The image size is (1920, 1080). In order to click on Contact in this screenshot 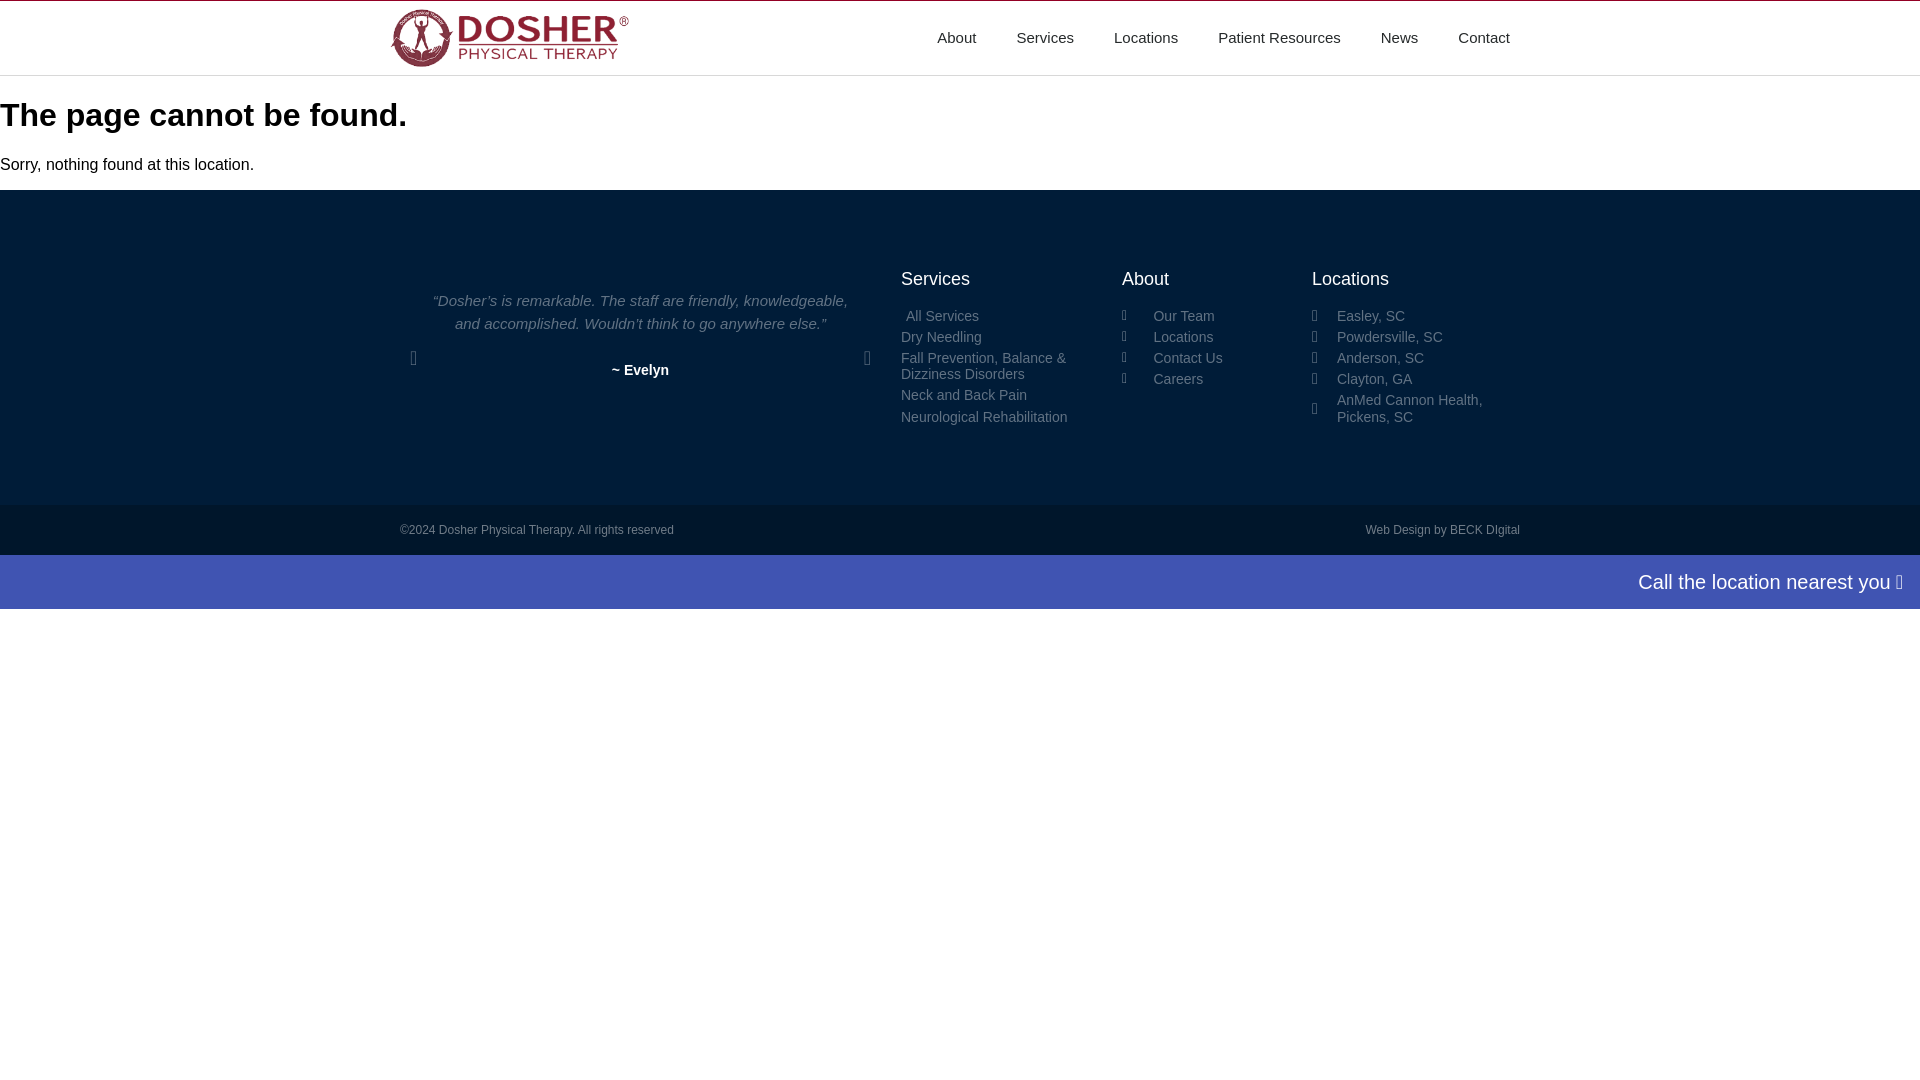, I will do `click(1484, 38)`.